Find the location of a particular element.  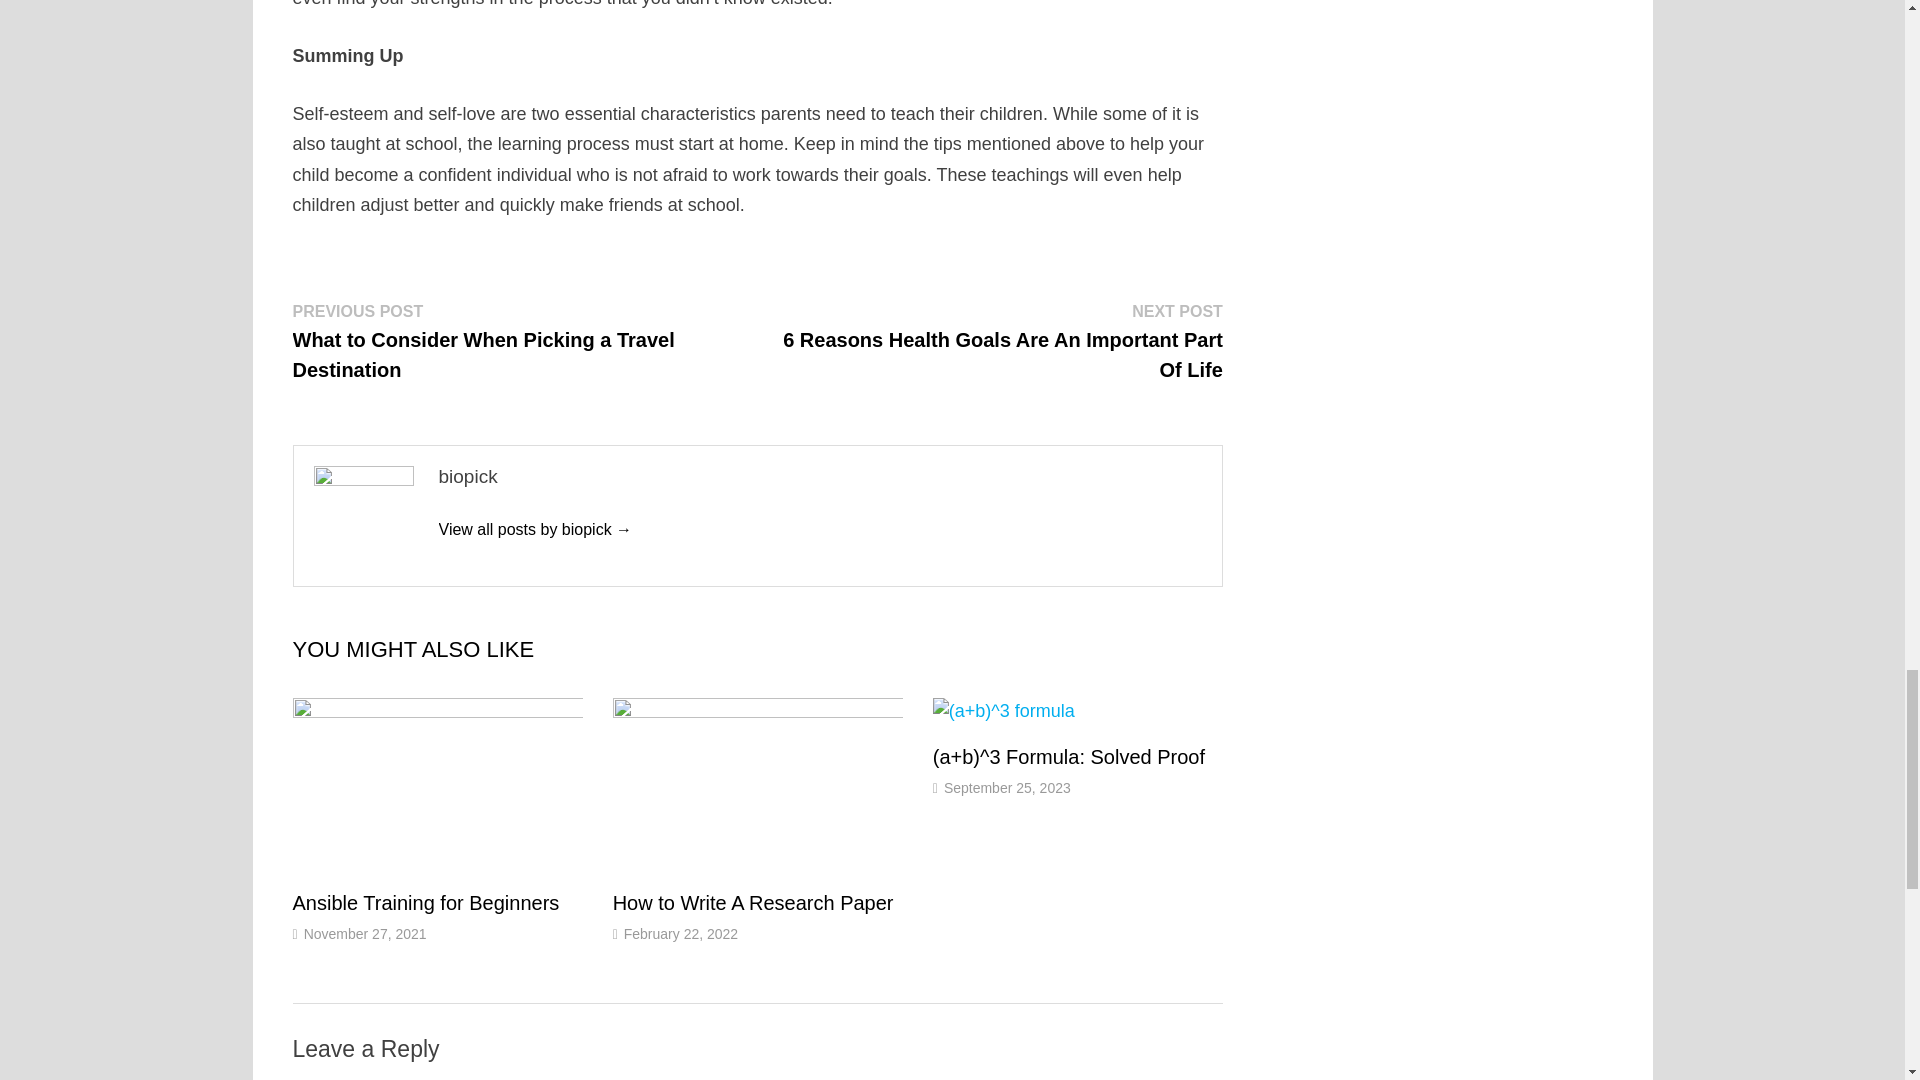

Ansible Training for Beginners is located at coordinates (424, 902).